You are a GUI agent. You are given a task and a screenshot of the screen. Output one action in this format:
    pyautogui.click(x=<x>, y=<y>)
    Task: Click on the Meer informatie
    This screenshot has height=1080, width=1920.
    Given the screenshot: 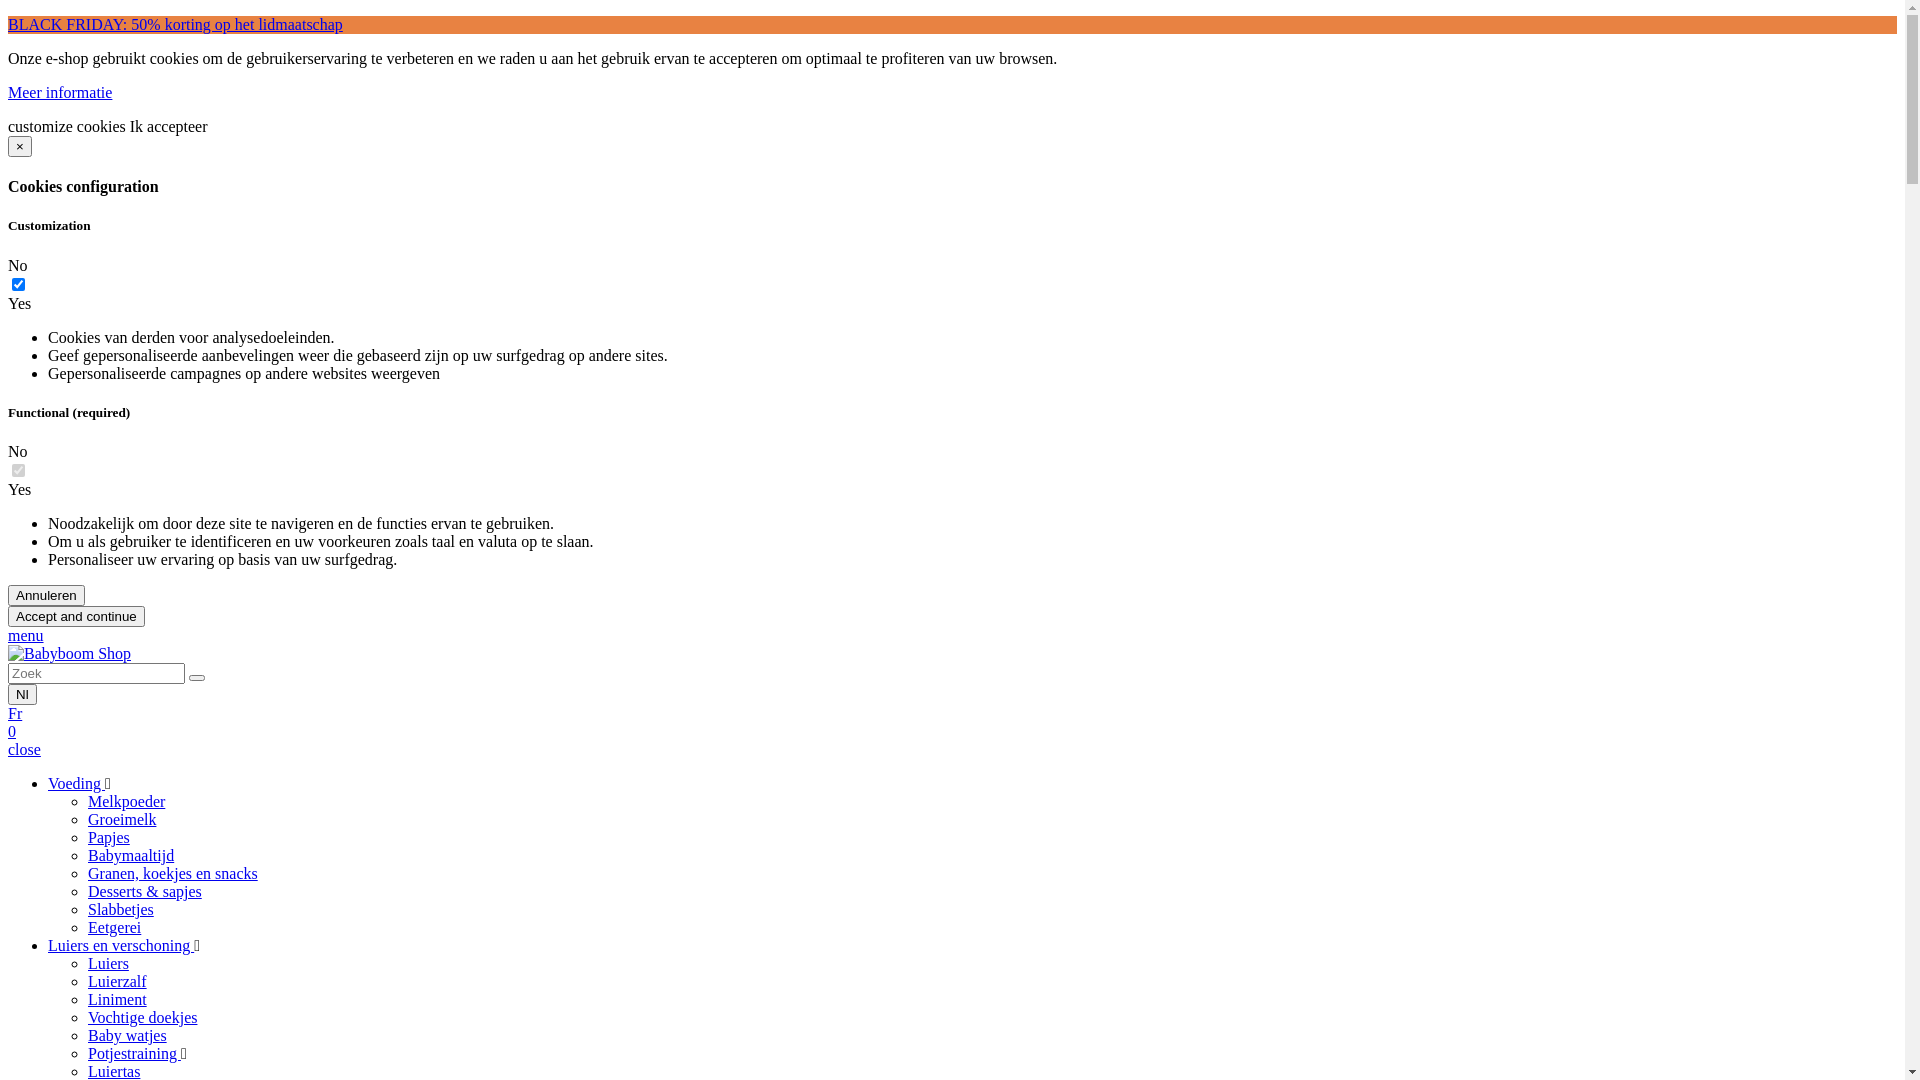 What is the action you would take?
    pyautogui.click(x=60, y=92)
    